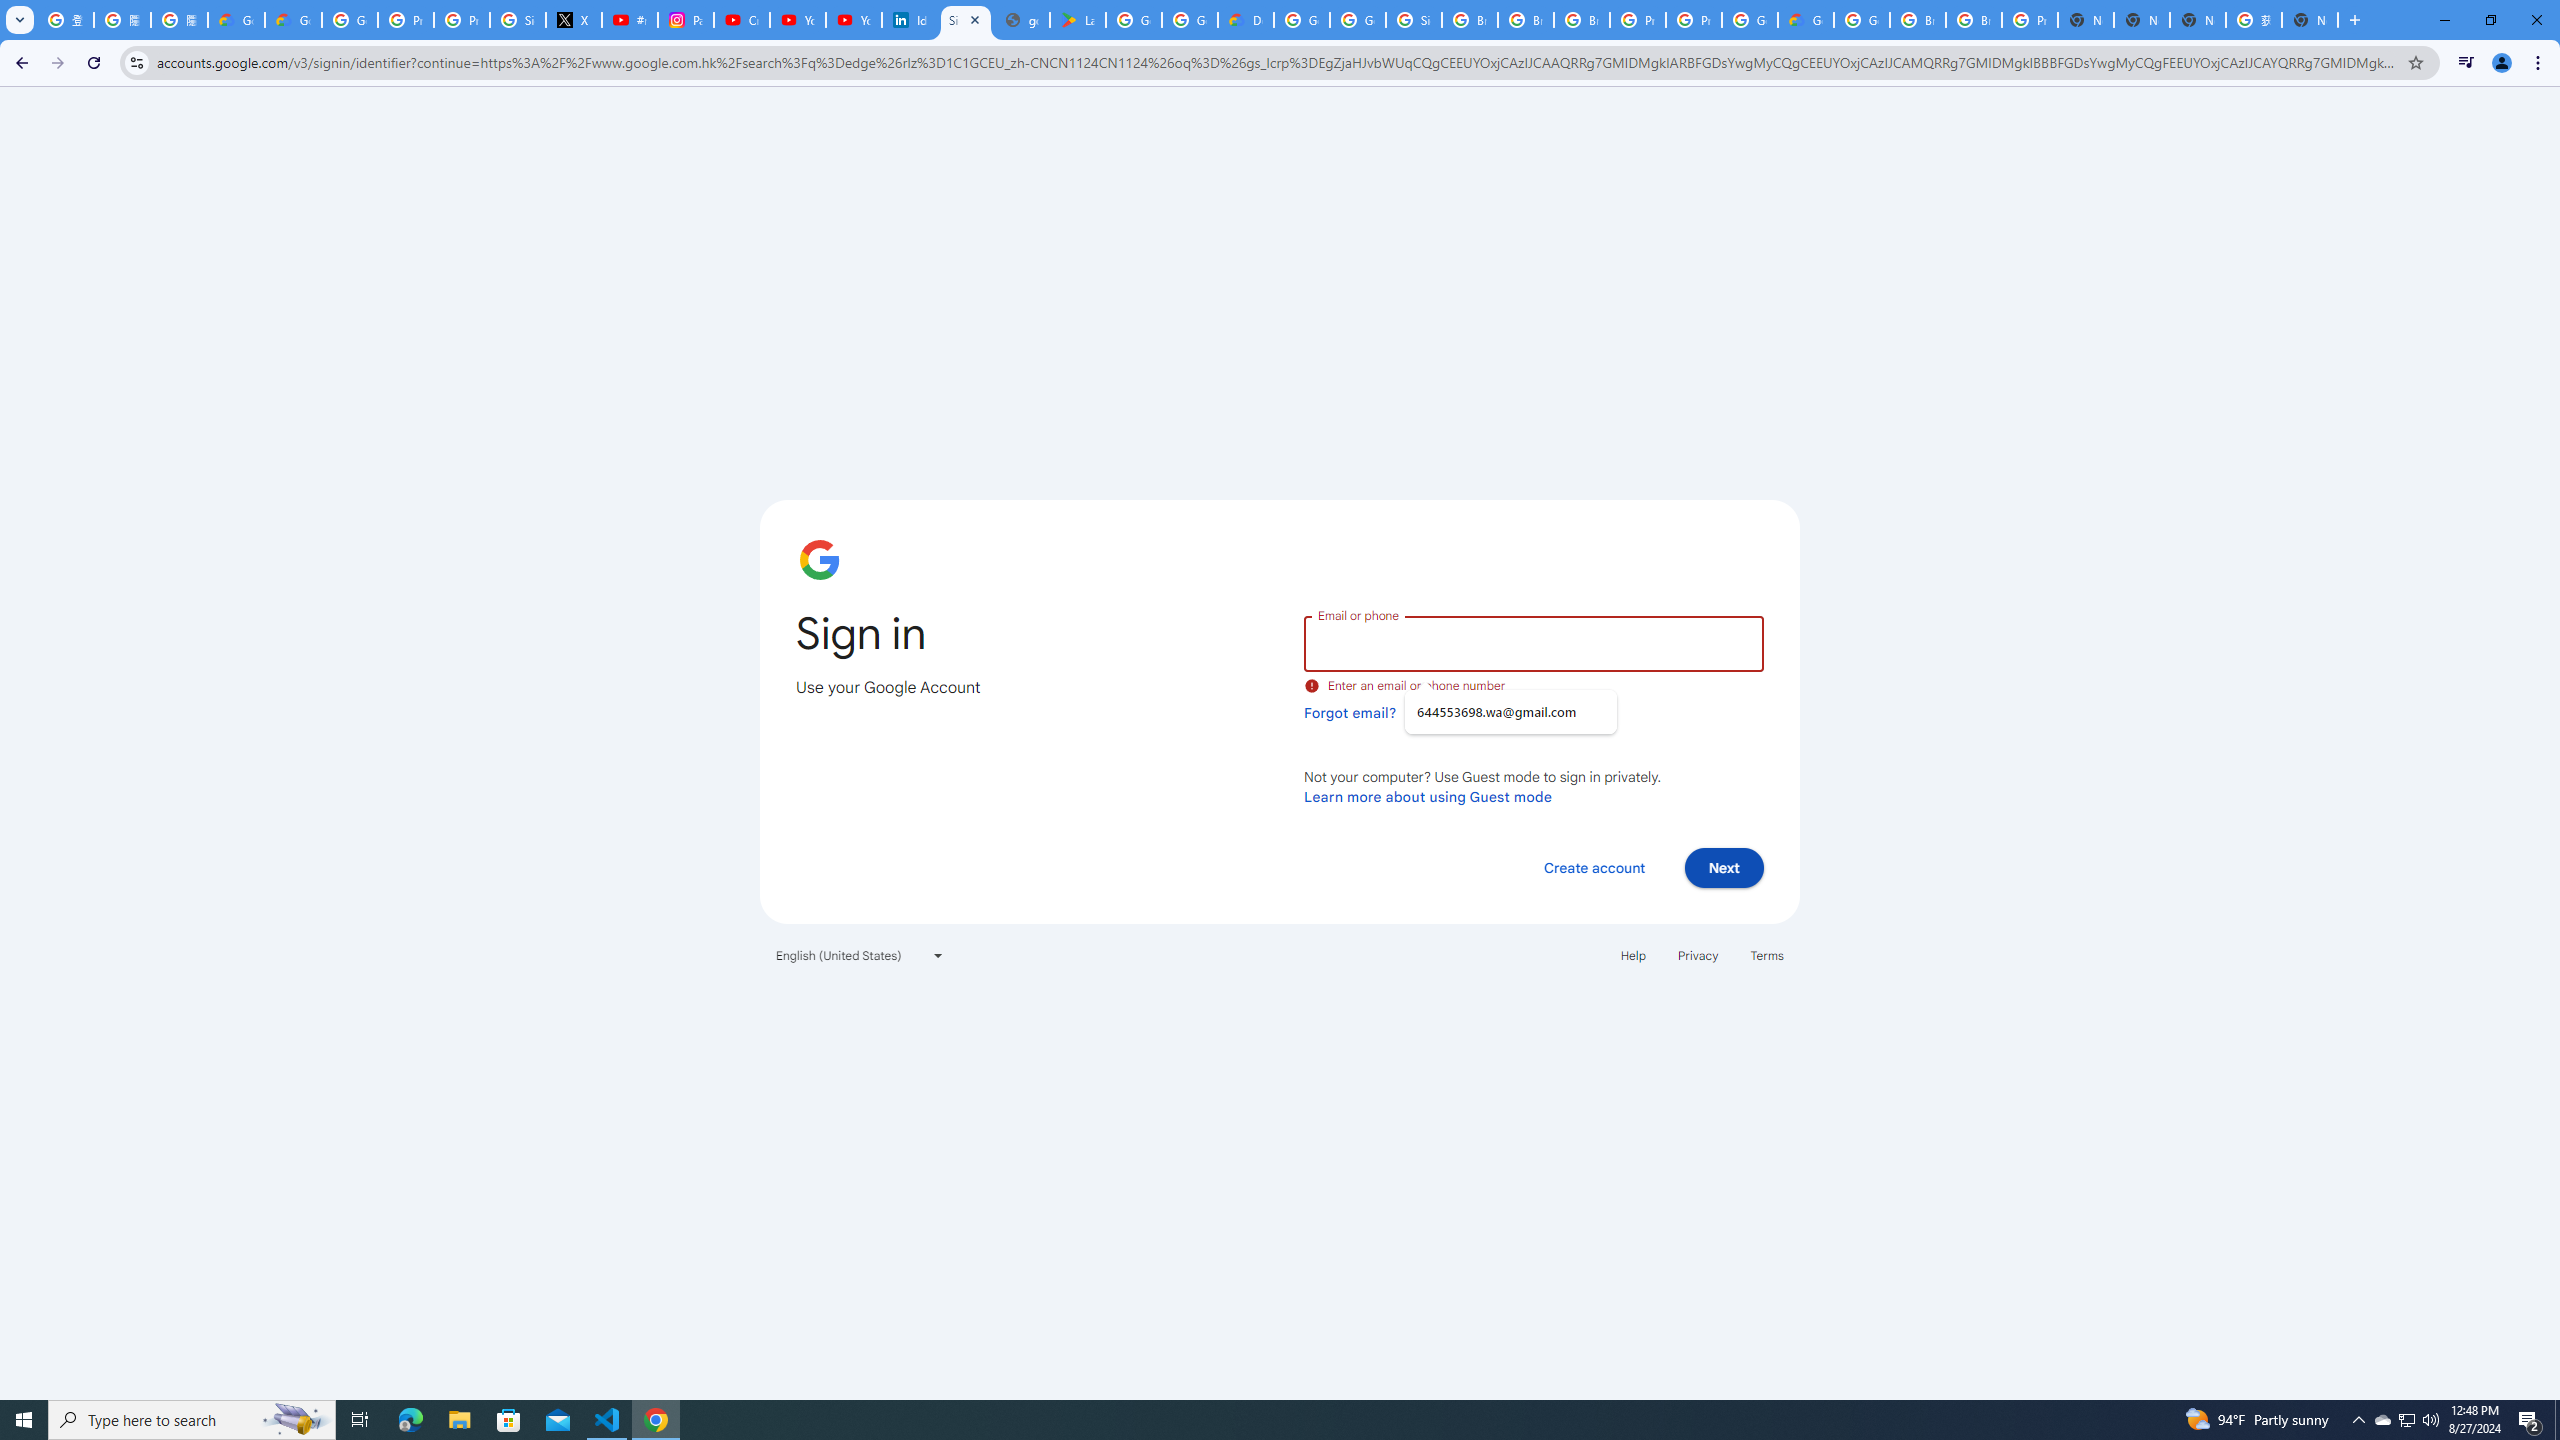 Image resolution: width=2560 pixels, height=1440 pixels. Describe the element at coordinates (1582, 20) in the screenshot. I see `Browse Chrome as a guest - Computer - Google Chrome Help` at that location.